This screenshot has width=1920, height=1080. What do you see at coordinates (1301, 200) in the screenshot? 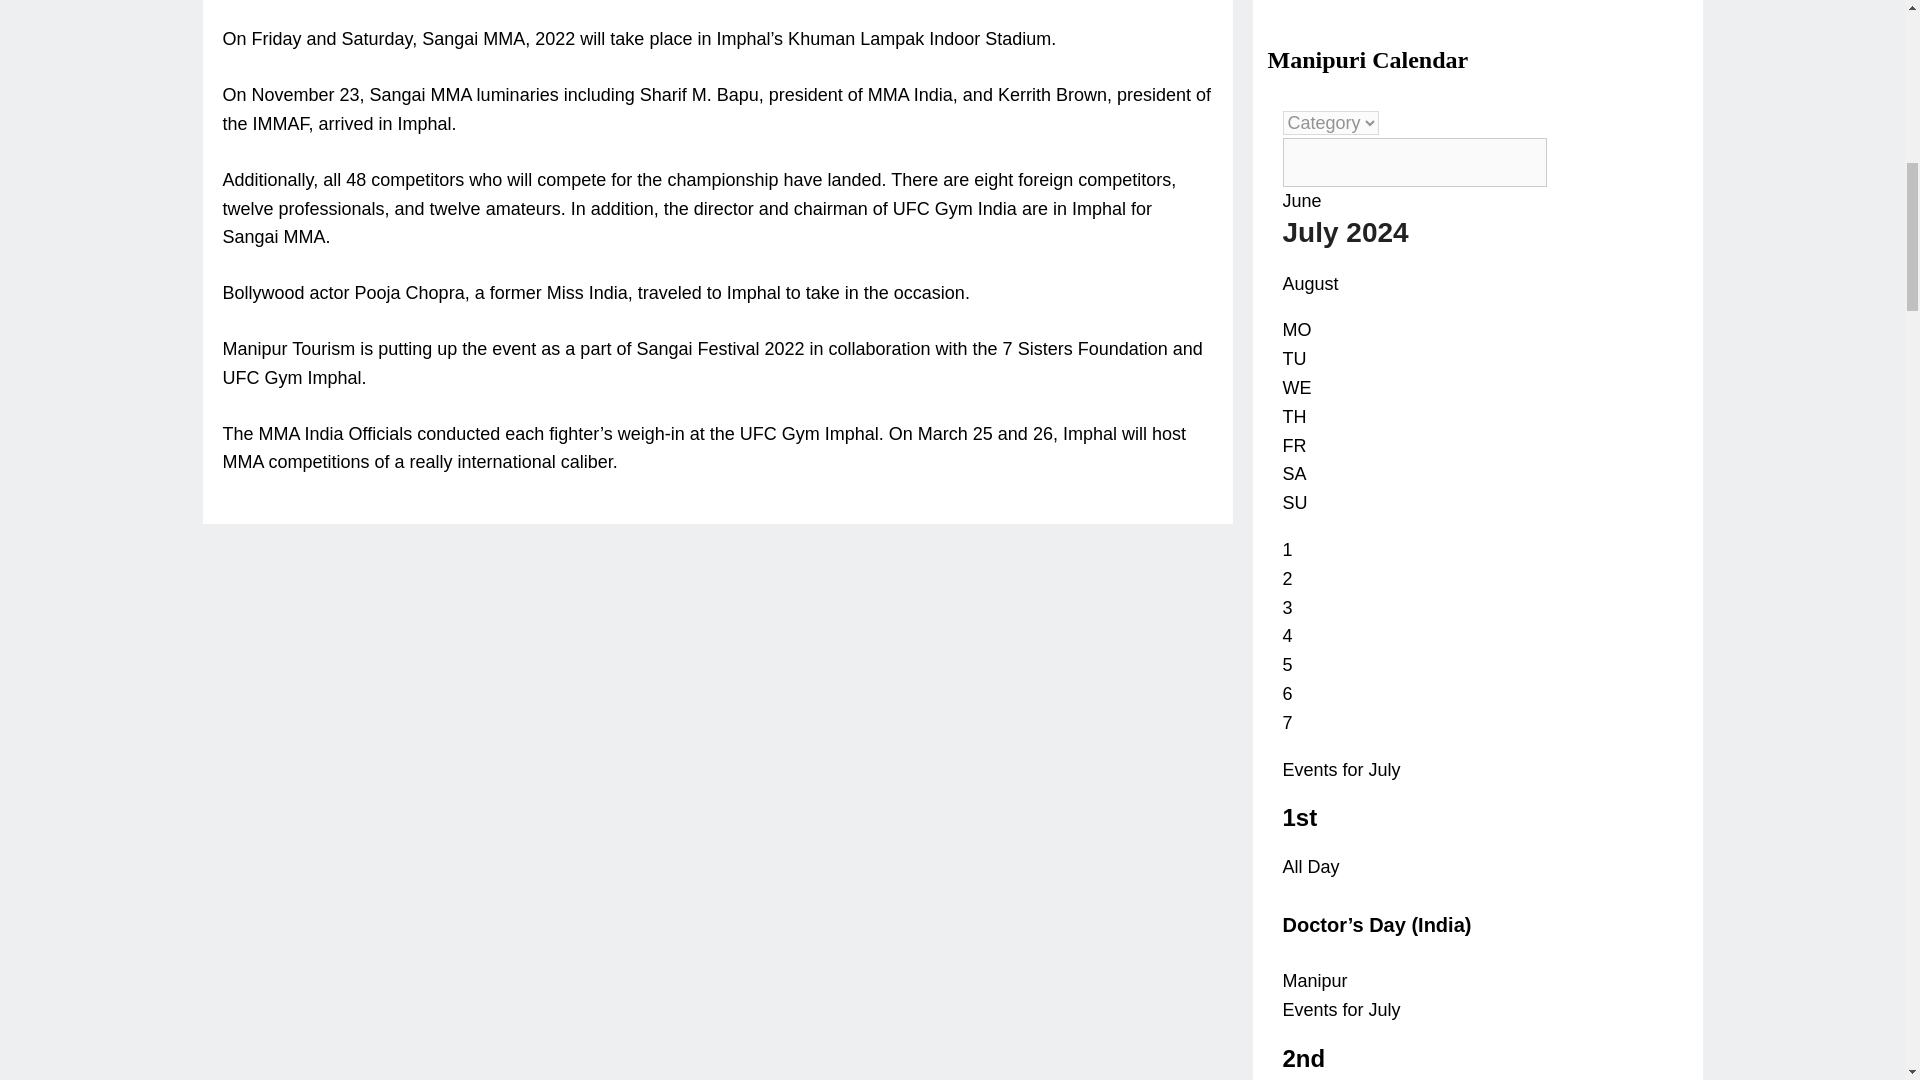
I see `June` at bounding box center [1301, 200].